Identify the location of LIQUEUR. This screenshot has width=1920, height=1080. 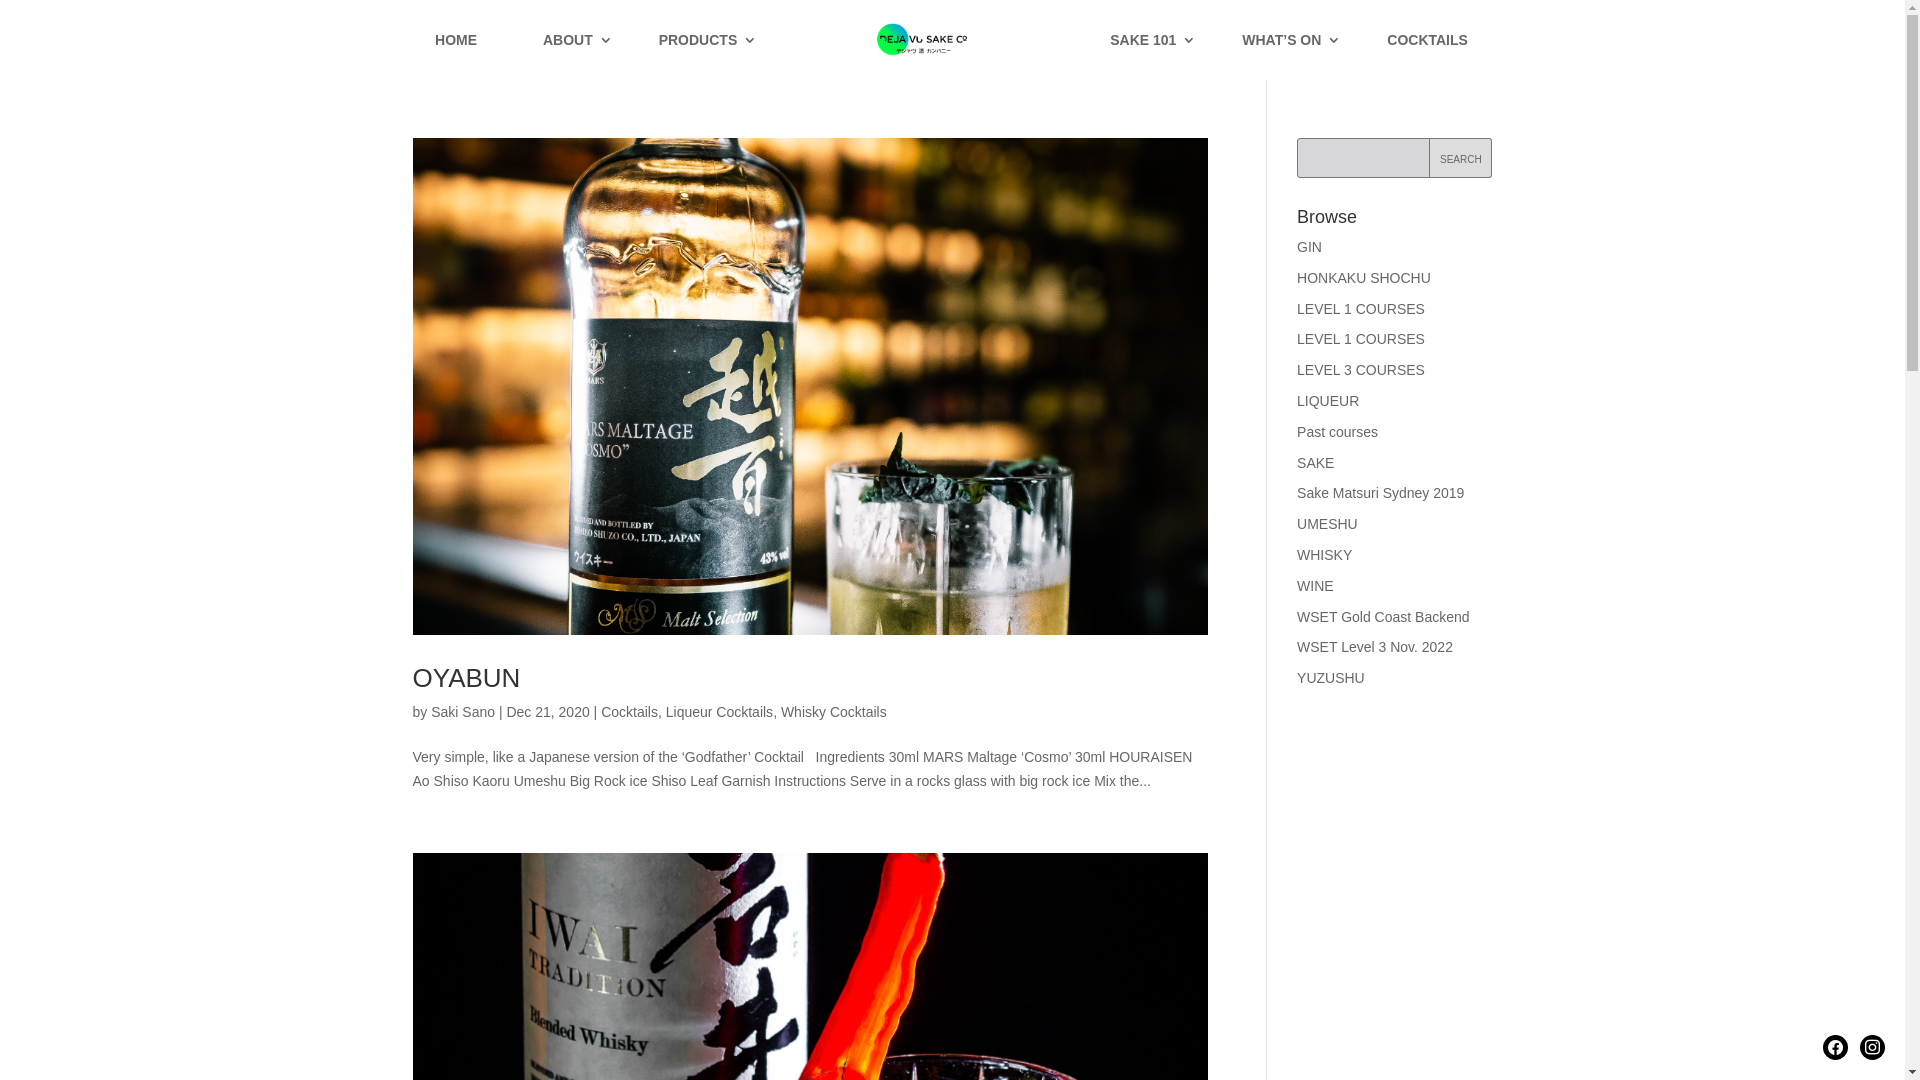
(1328, 401).